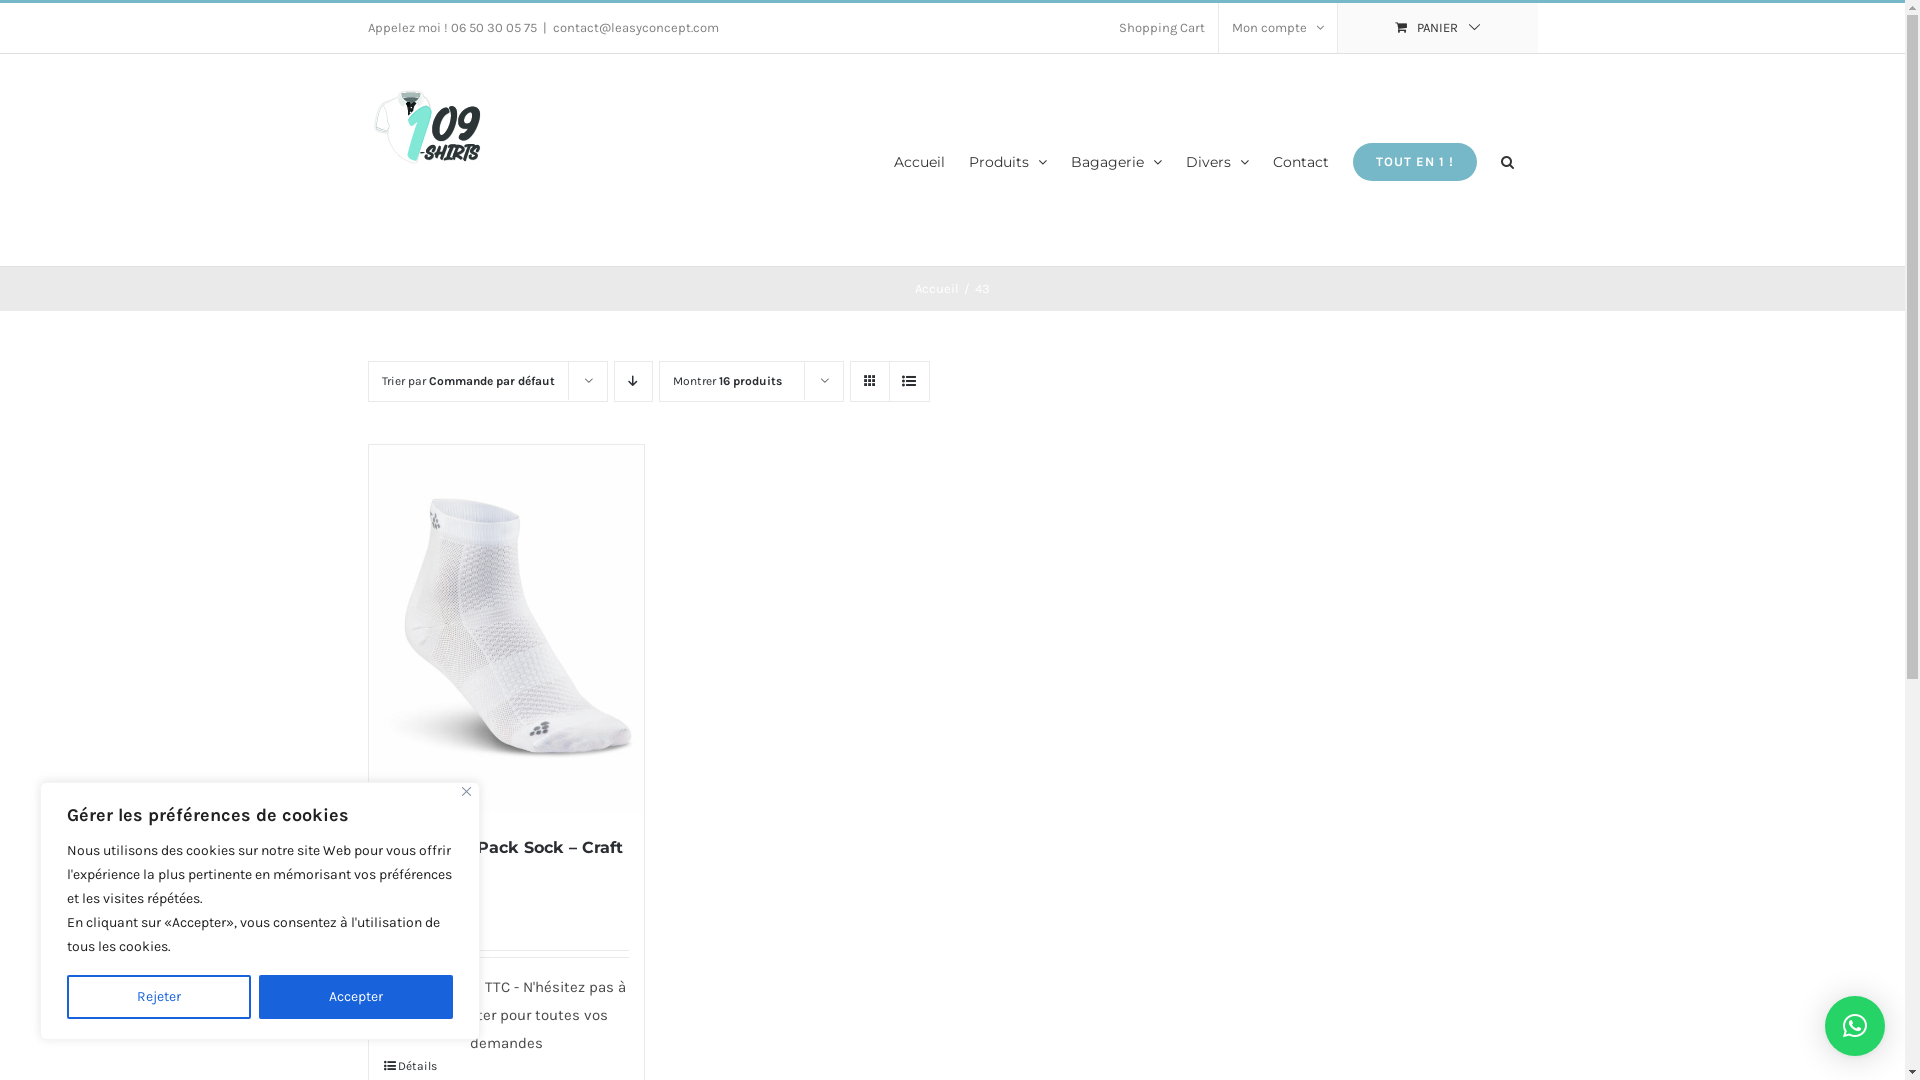 This screenshot has height=1080, width=1920. Describe the element at coordinates (1300, 160) in the screenshot. I see `Contact` at that location.